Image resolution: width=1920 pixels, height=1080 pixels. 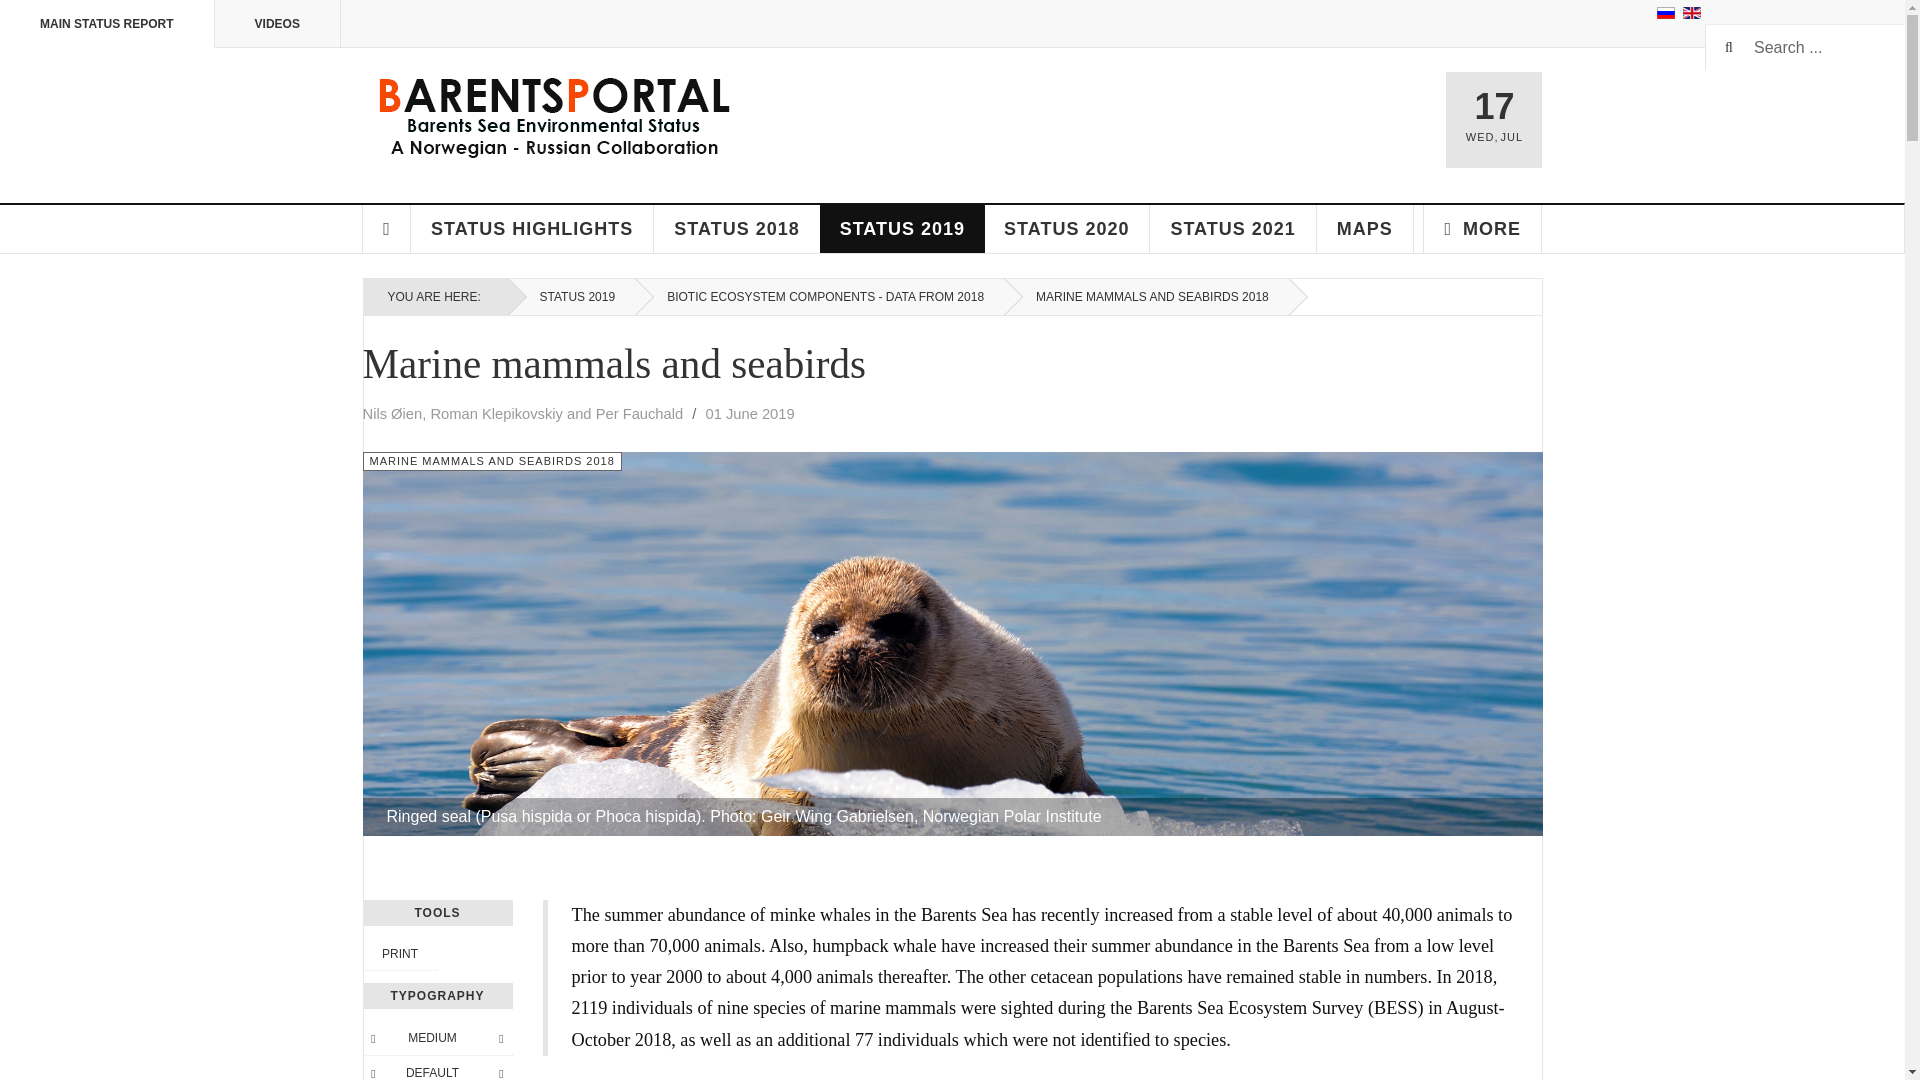 What do you see at coordinates (1232, 228) in the screenshot?
I see `STATUS 2021` at bounding box center [1232, 228].